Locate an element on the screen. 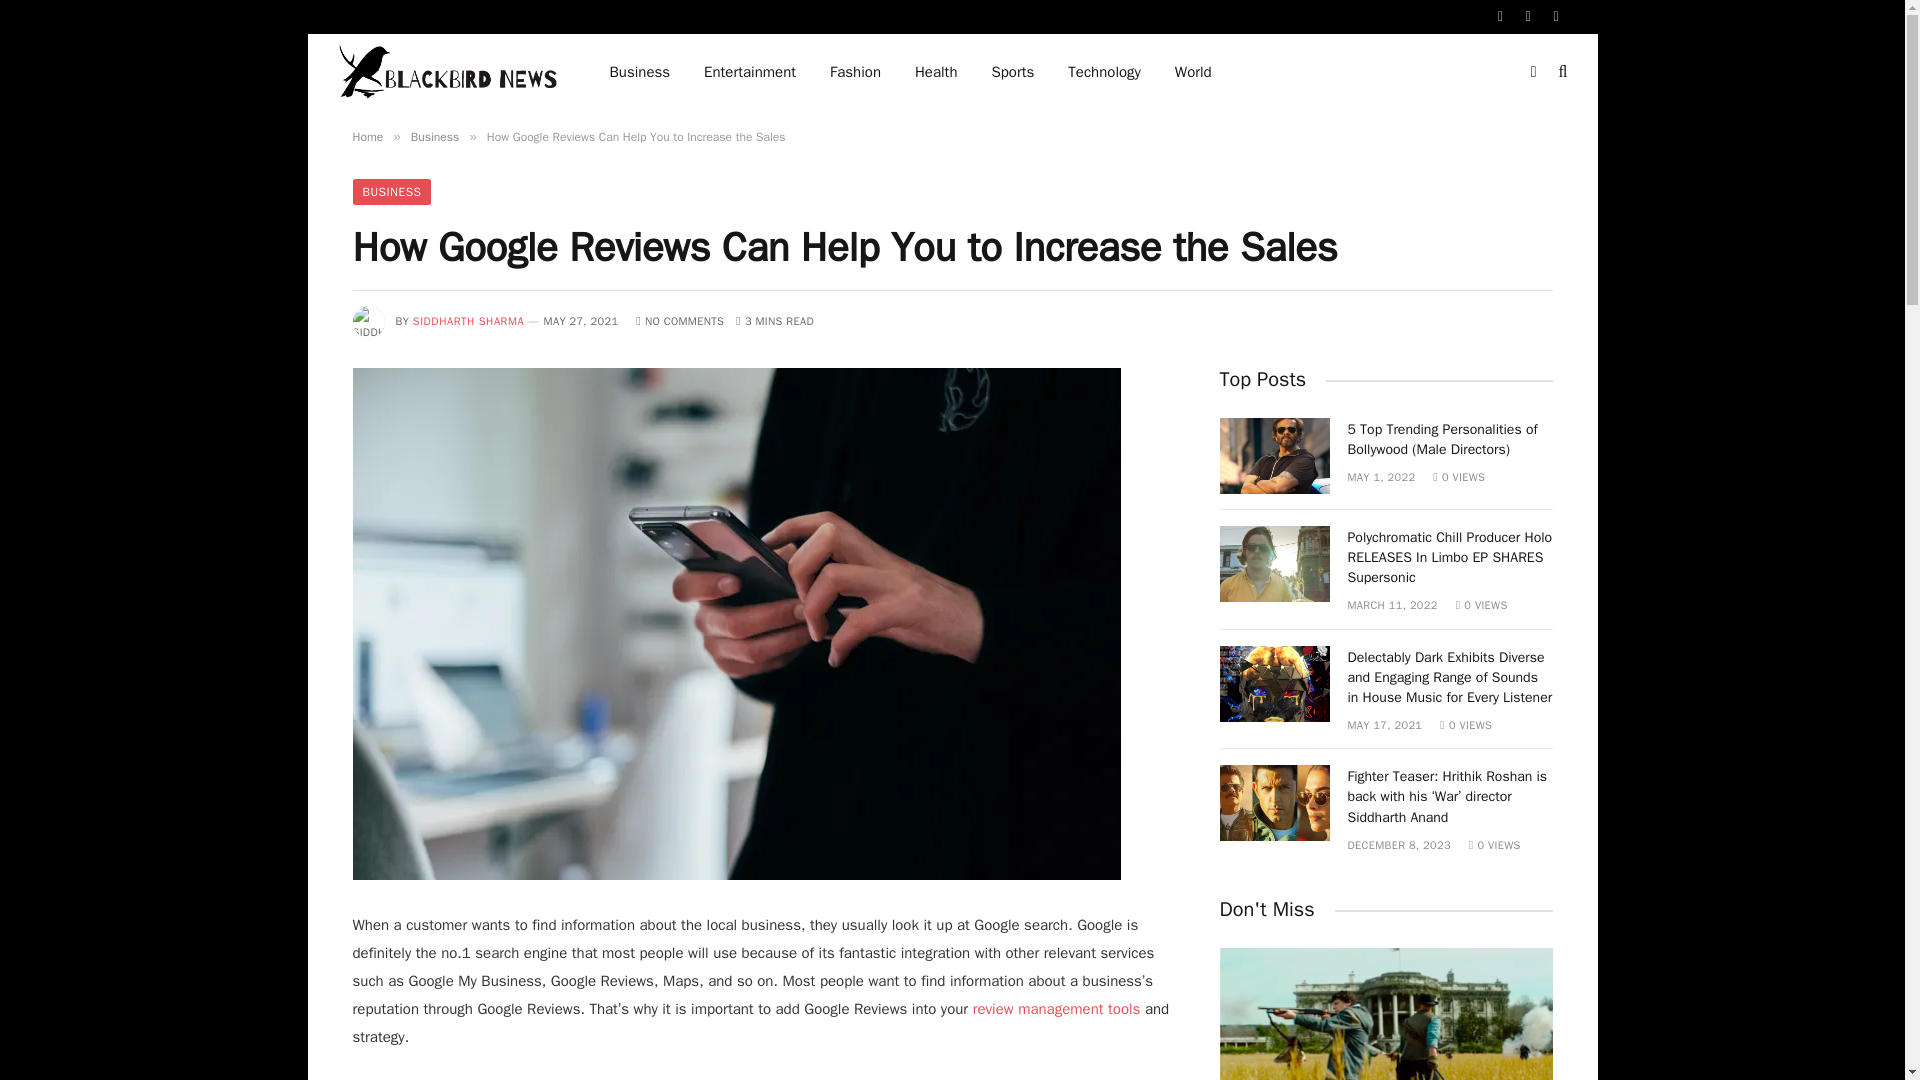 This screenshot has width=1920, height=1080. NO COMMENTS is located at coordinates (679, 321).